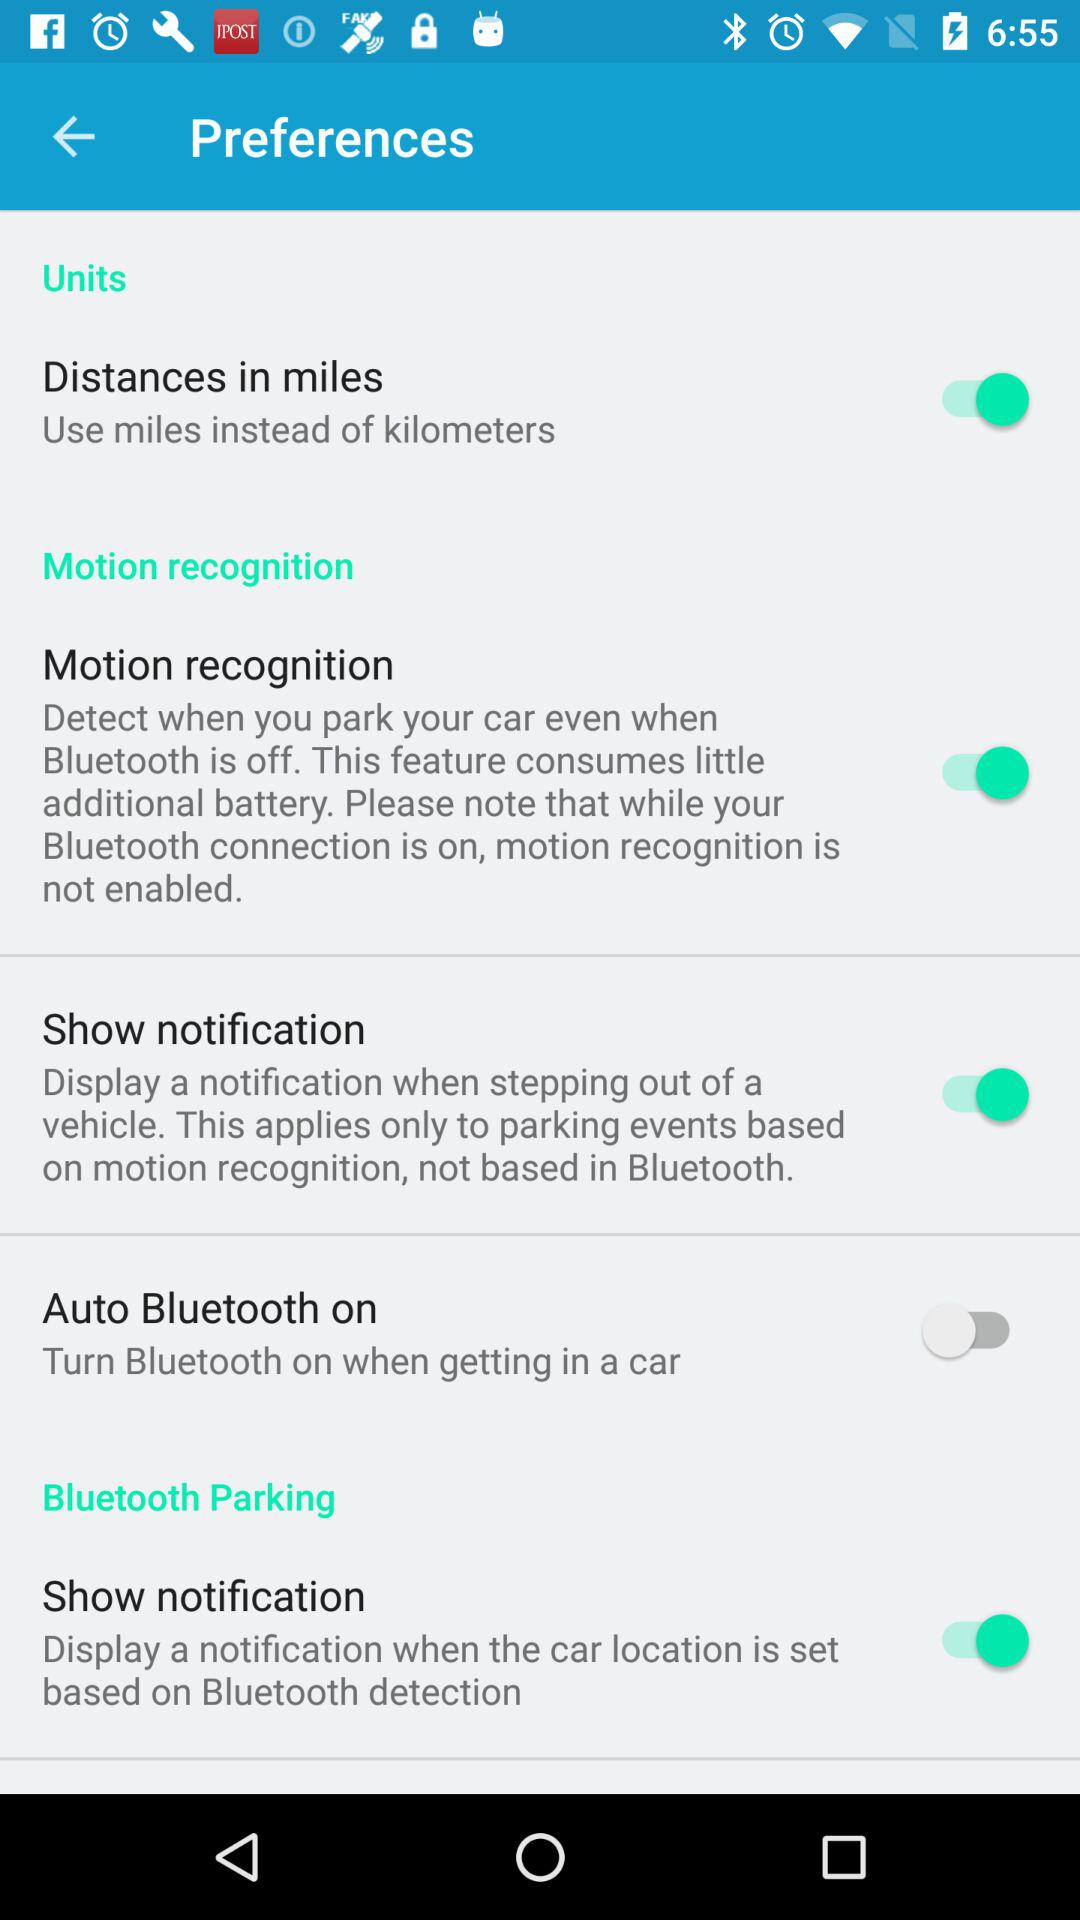  Describe the element at coordinates (73, 136) in the screenshot. I see `launch app above the units app` at that location.